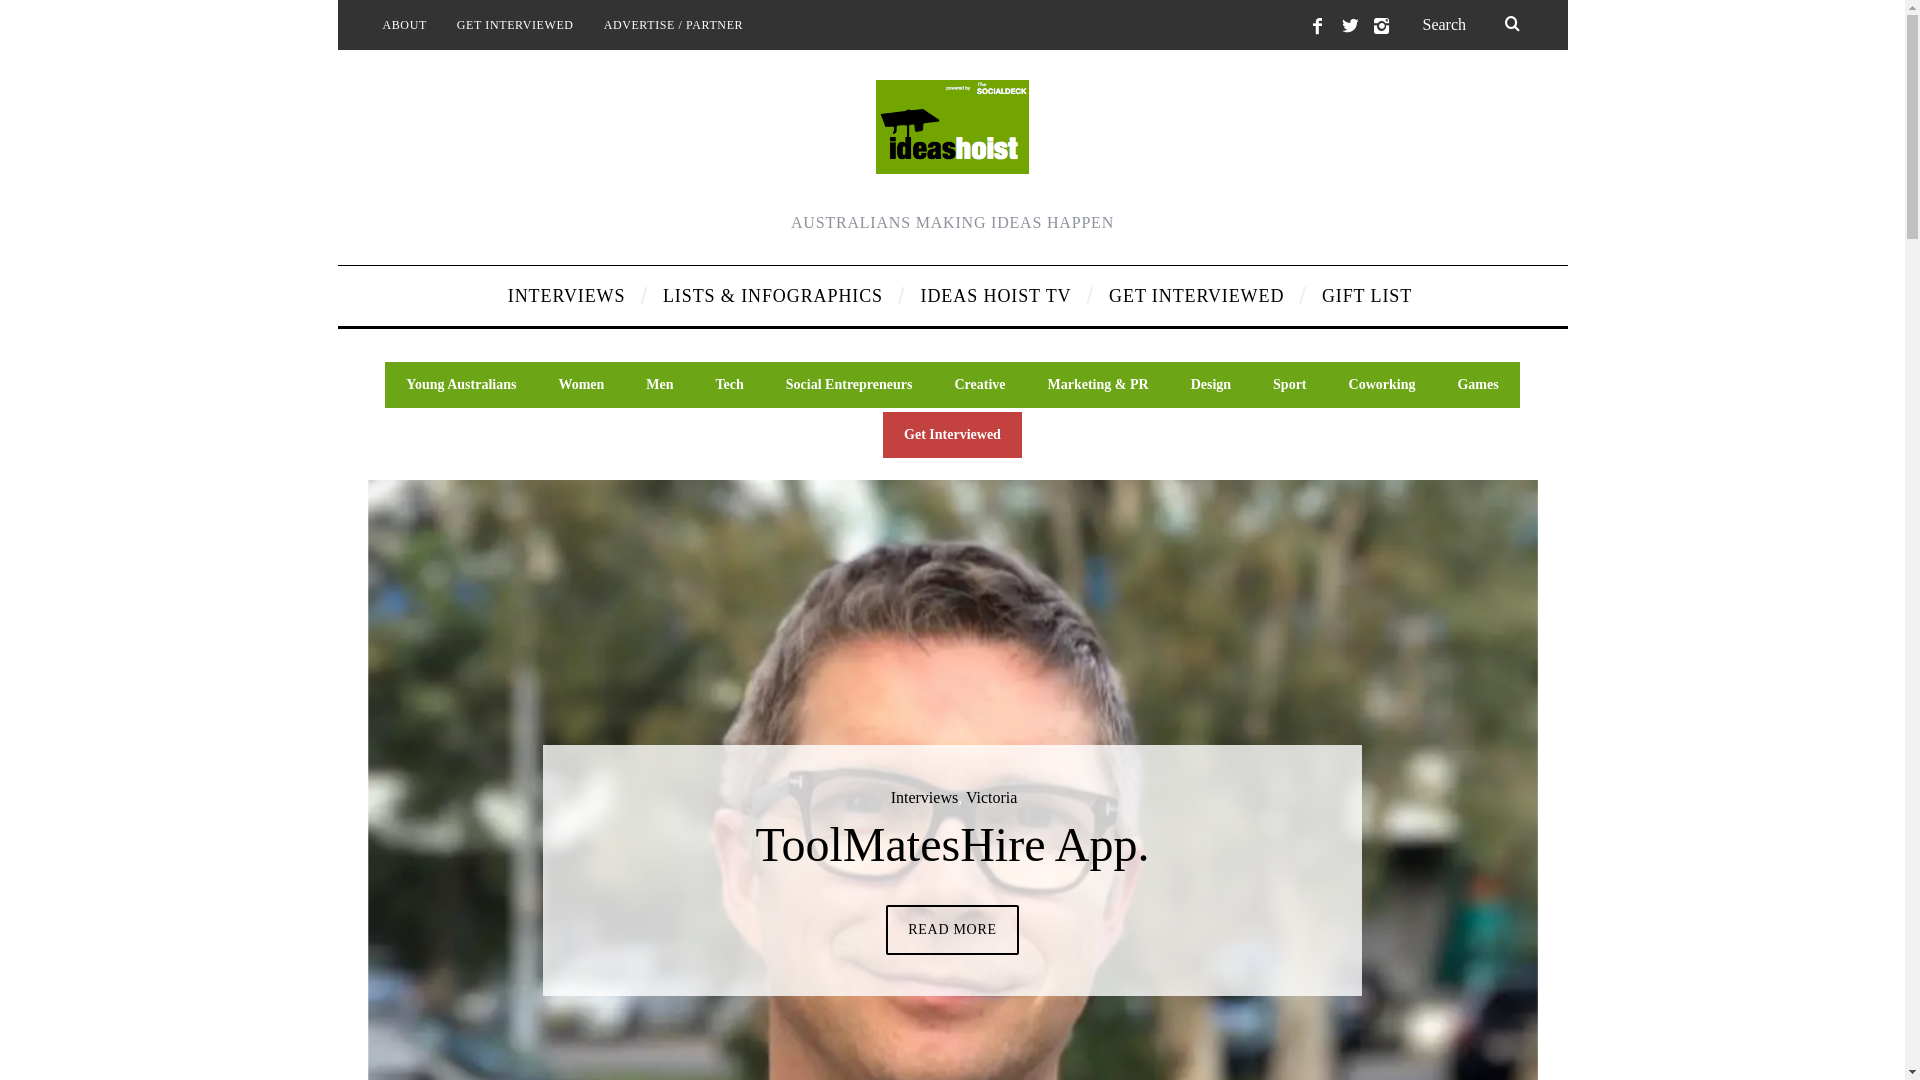 This screenshot has height=1080, width=1920. What do you see at coordinates (461, 385) in the screenshot?
I see `Young Australians` at bounding box center [461, 385].